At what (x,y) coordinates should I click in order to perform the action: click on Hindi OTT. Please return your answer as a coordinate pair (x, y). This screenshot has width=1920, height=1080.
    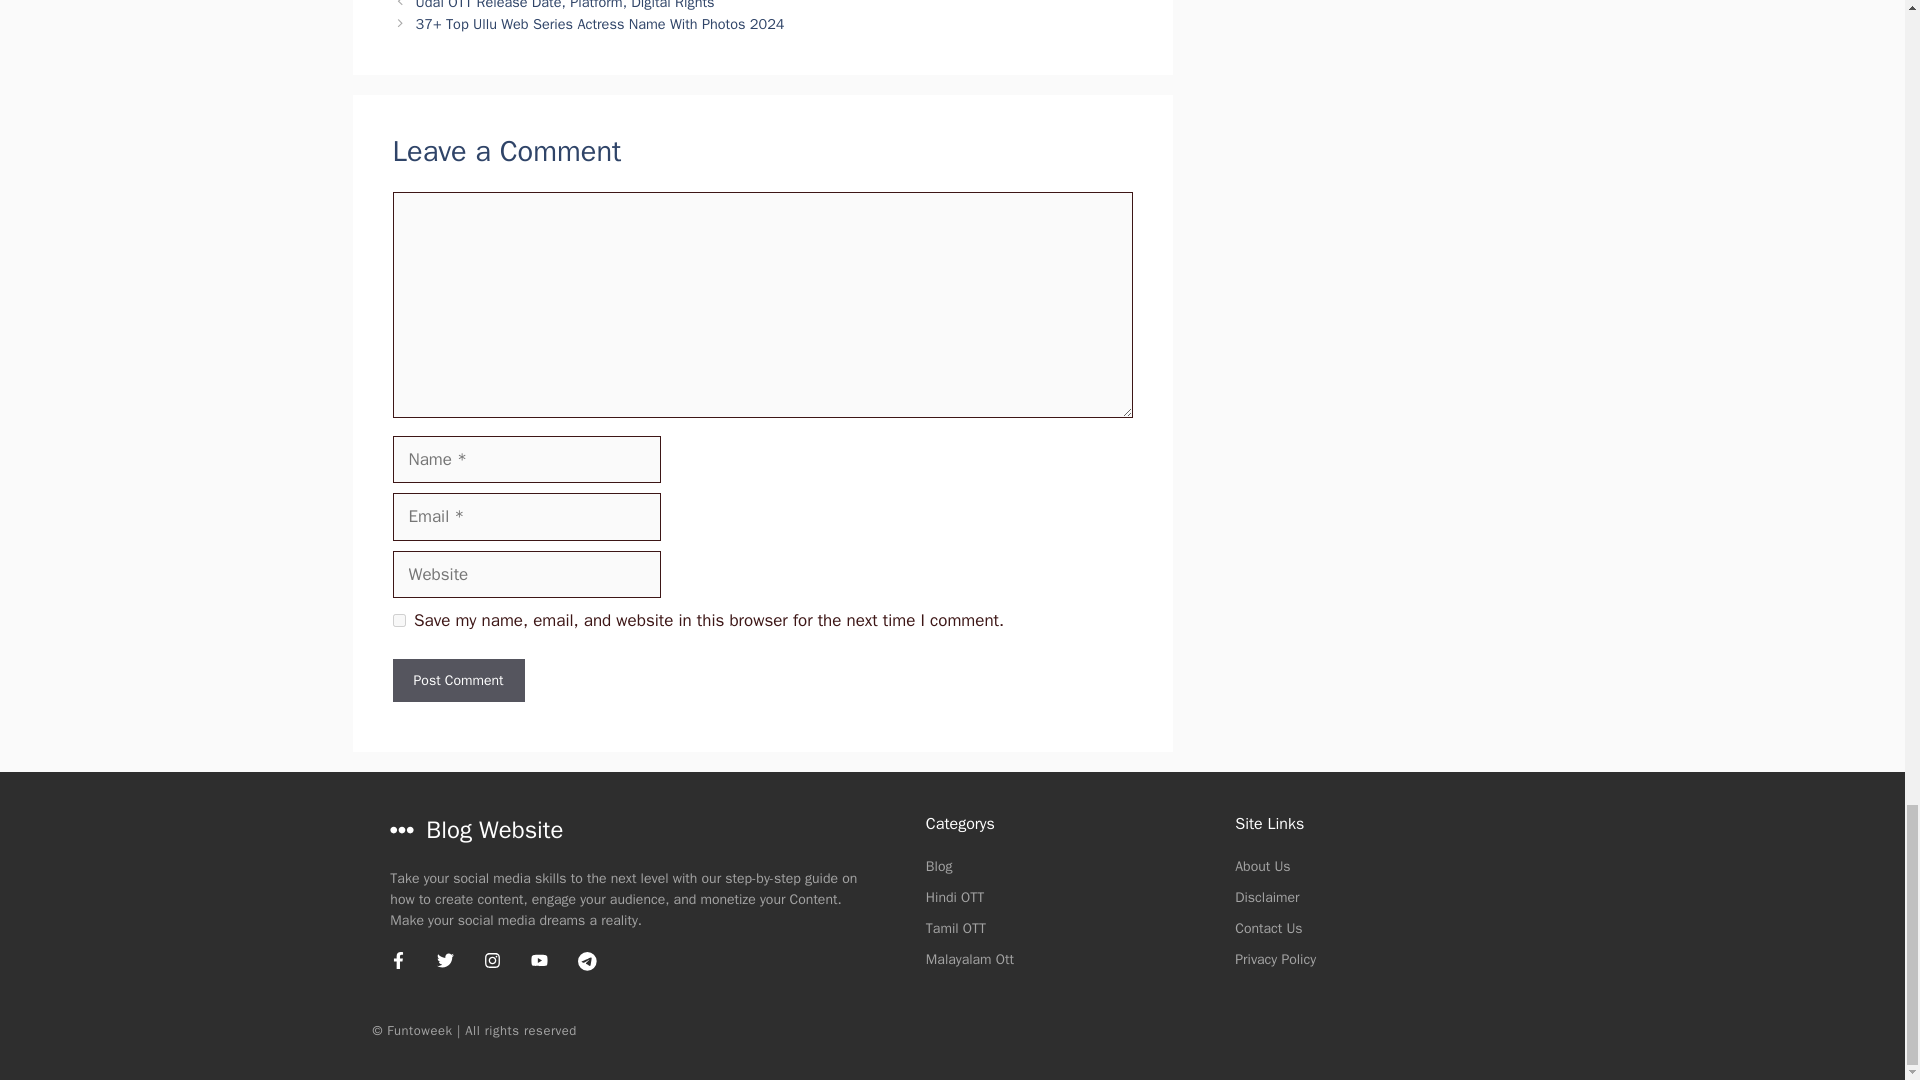
    Looking at the image, I should click on (954, 897).